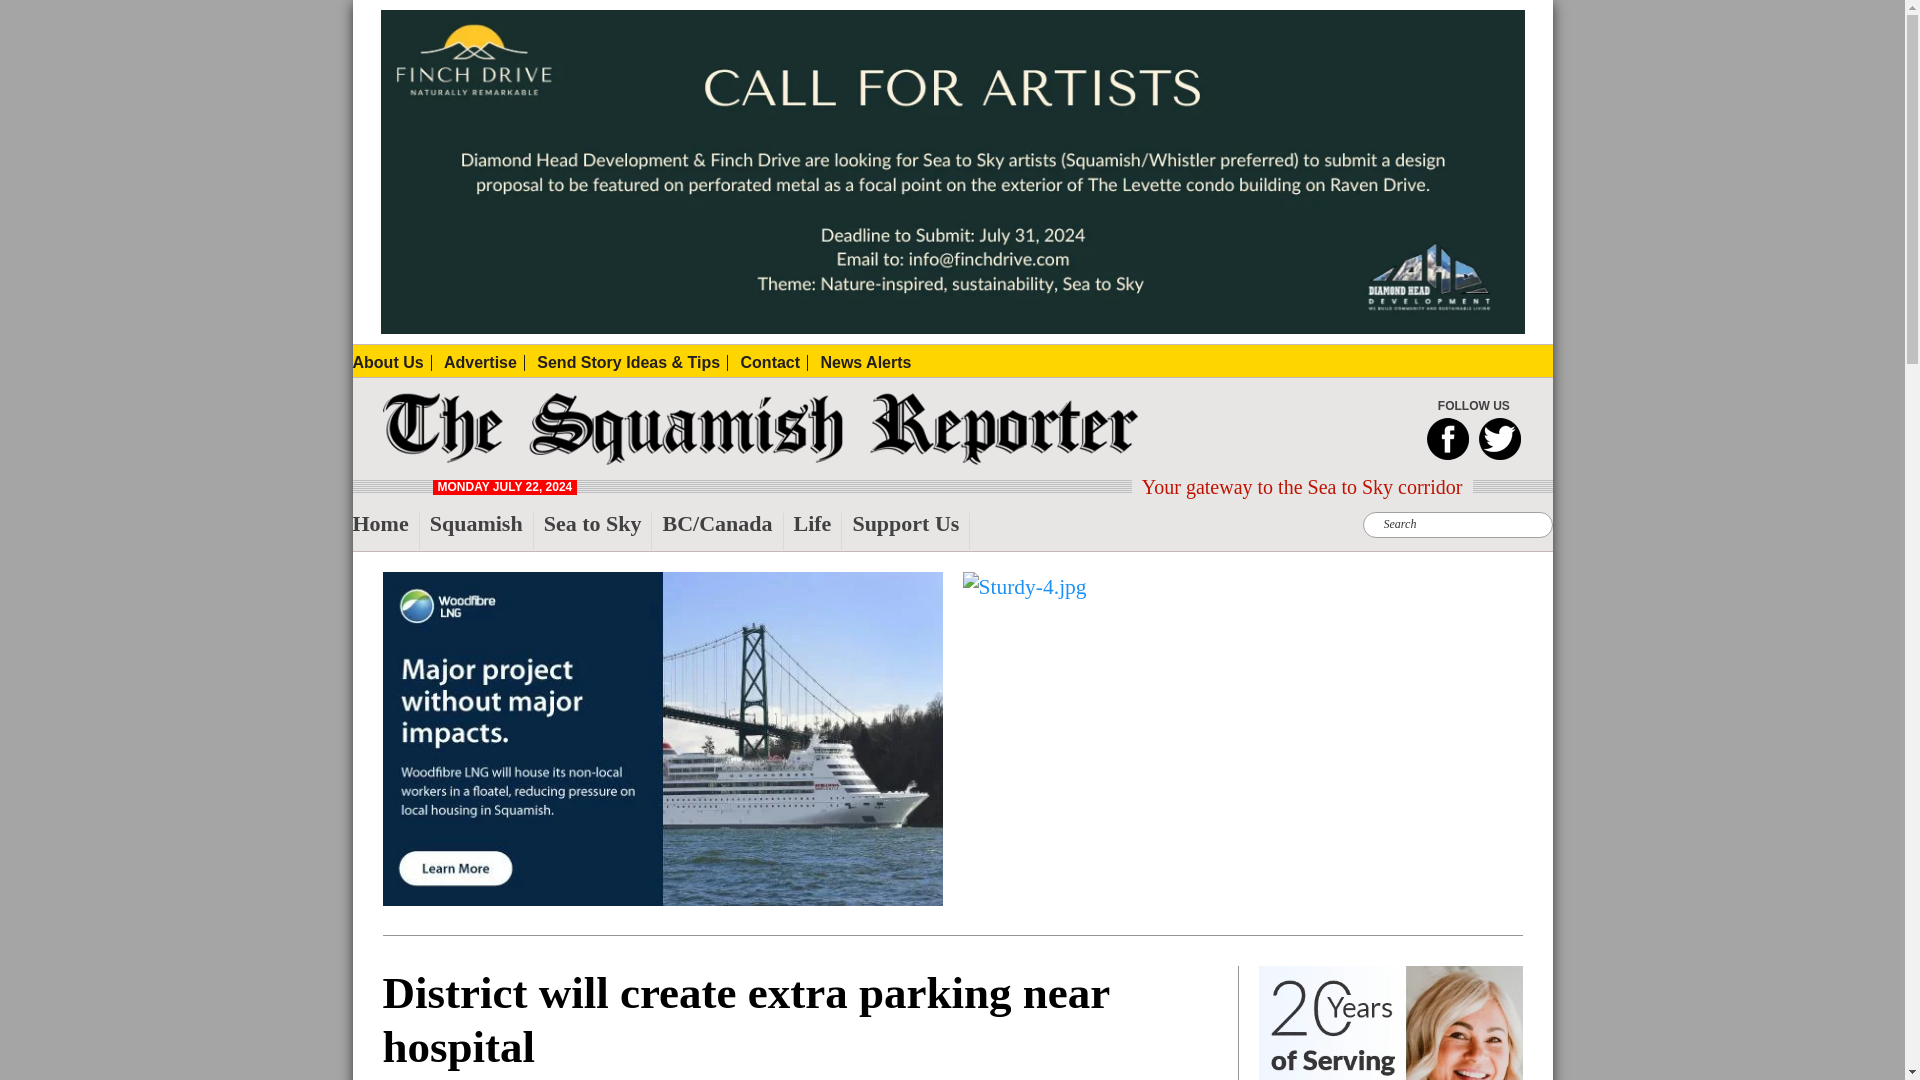 Image resolution: width=1920 pixels, height=1080 pixels. What do you see at coordinates (864, 363) in the screenshot?
I see `News Alerts` at bounding box center [864, 363].